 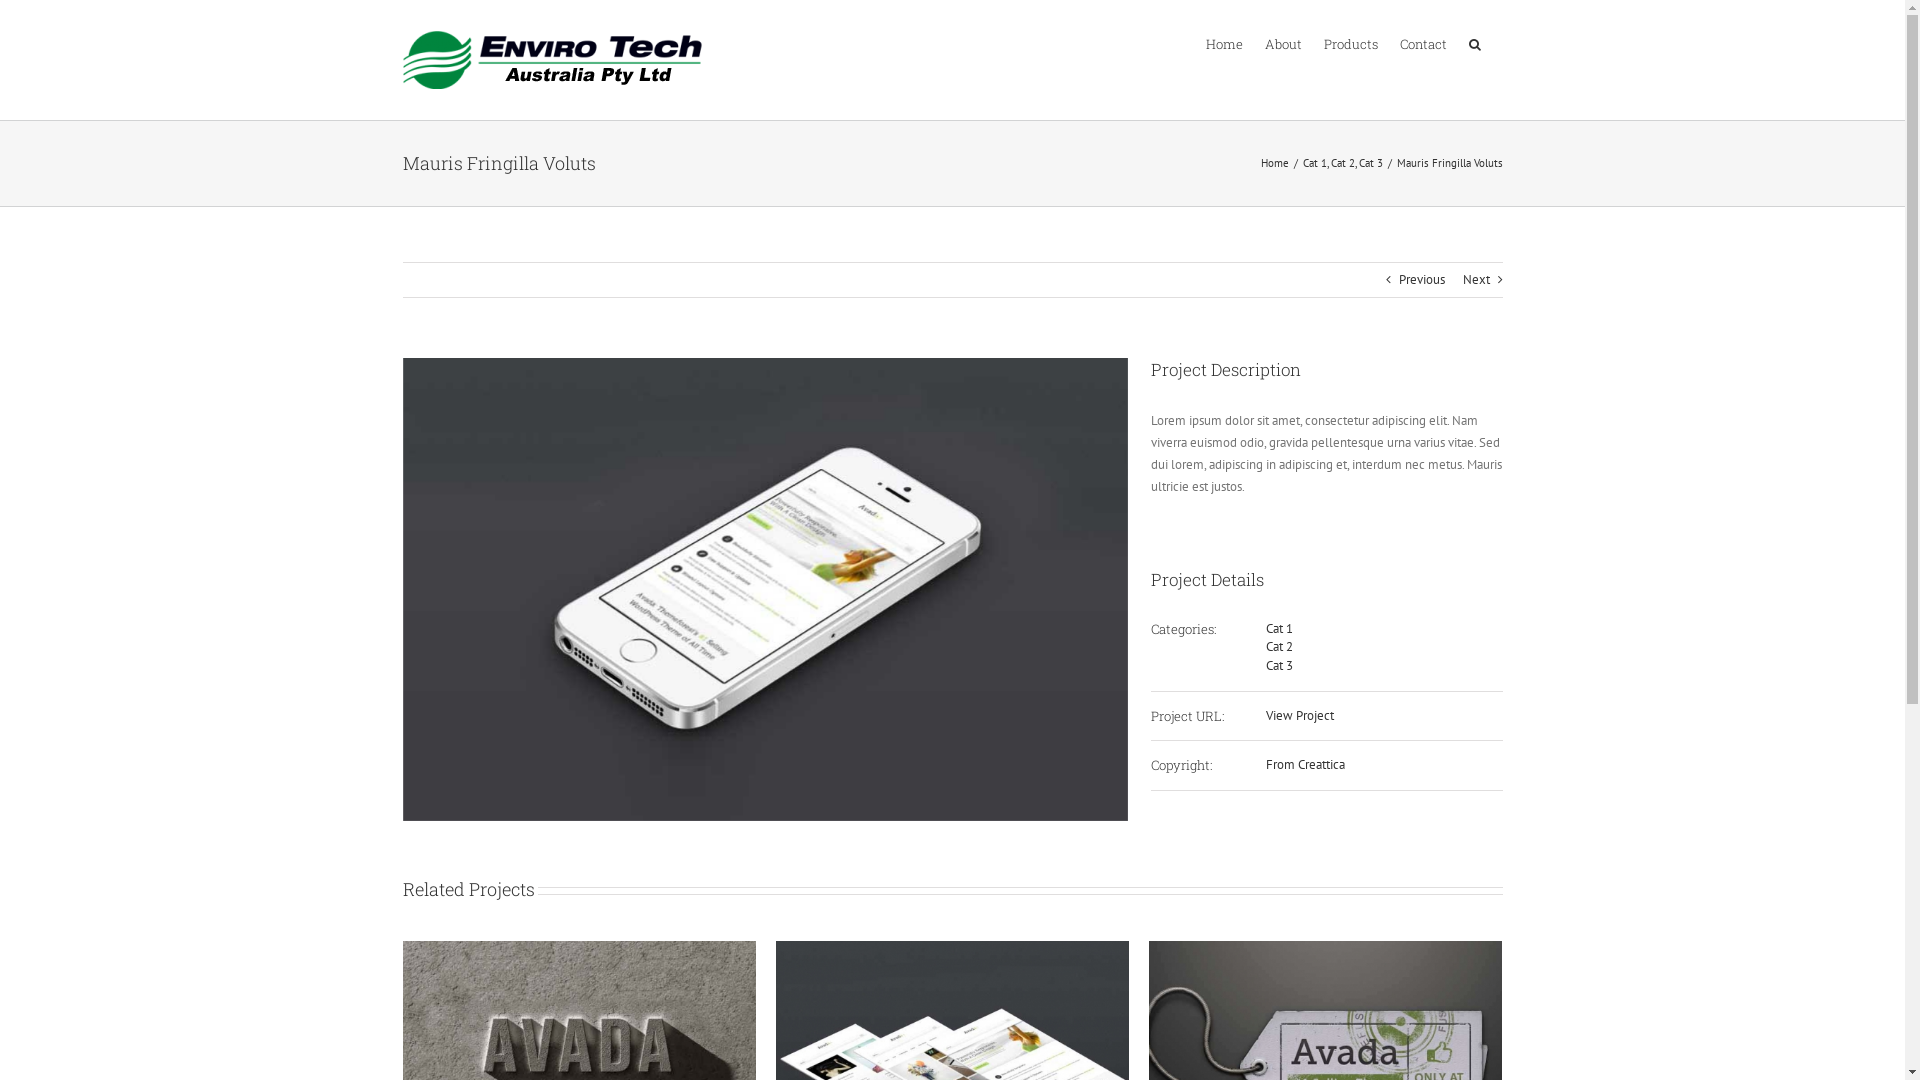 What do you see at coordinates (1424, 43) in the screenshot?
I see `Contact` at bounding box center [1424, 43].